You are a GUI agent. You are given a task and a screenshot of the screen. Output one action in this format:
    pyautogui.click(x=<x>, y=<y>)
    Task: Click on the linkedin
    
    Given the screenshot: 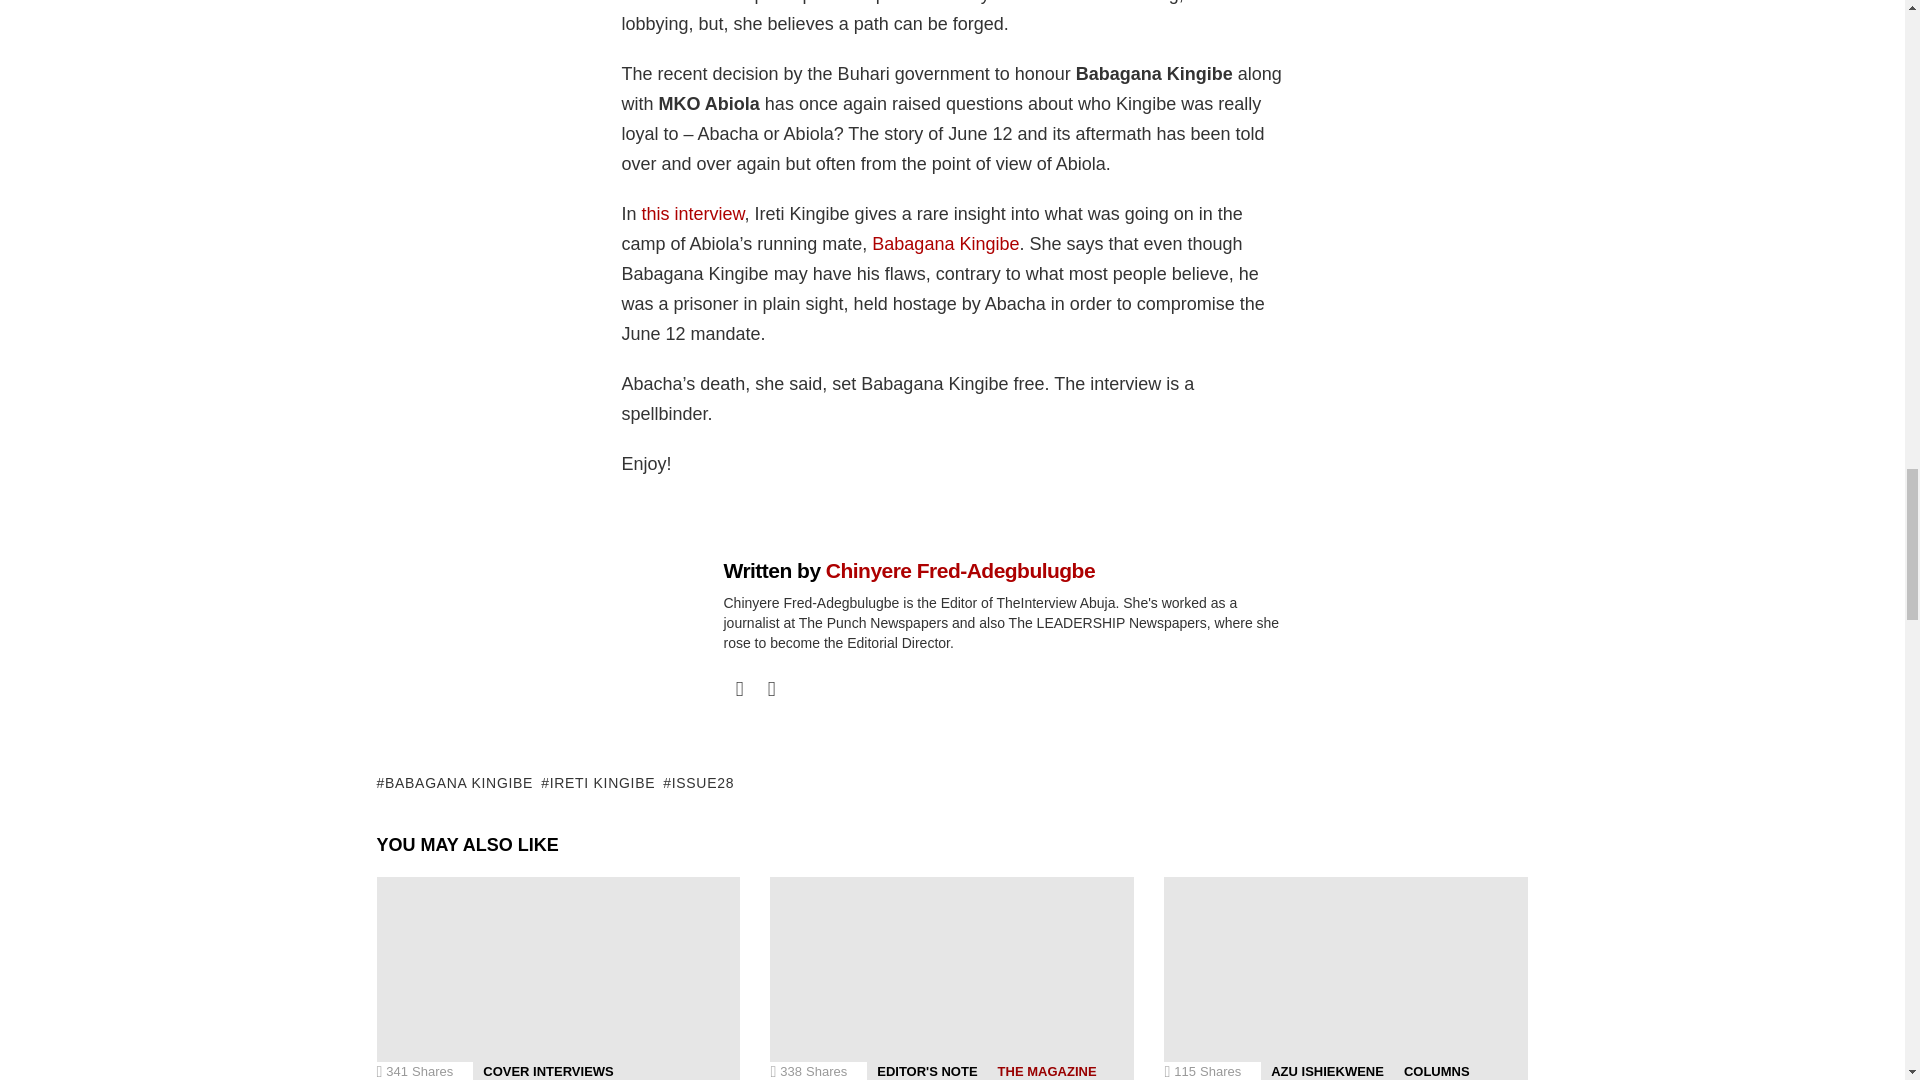 What is the action you would take?
    pyautogui.click(x=772, y=688)
    